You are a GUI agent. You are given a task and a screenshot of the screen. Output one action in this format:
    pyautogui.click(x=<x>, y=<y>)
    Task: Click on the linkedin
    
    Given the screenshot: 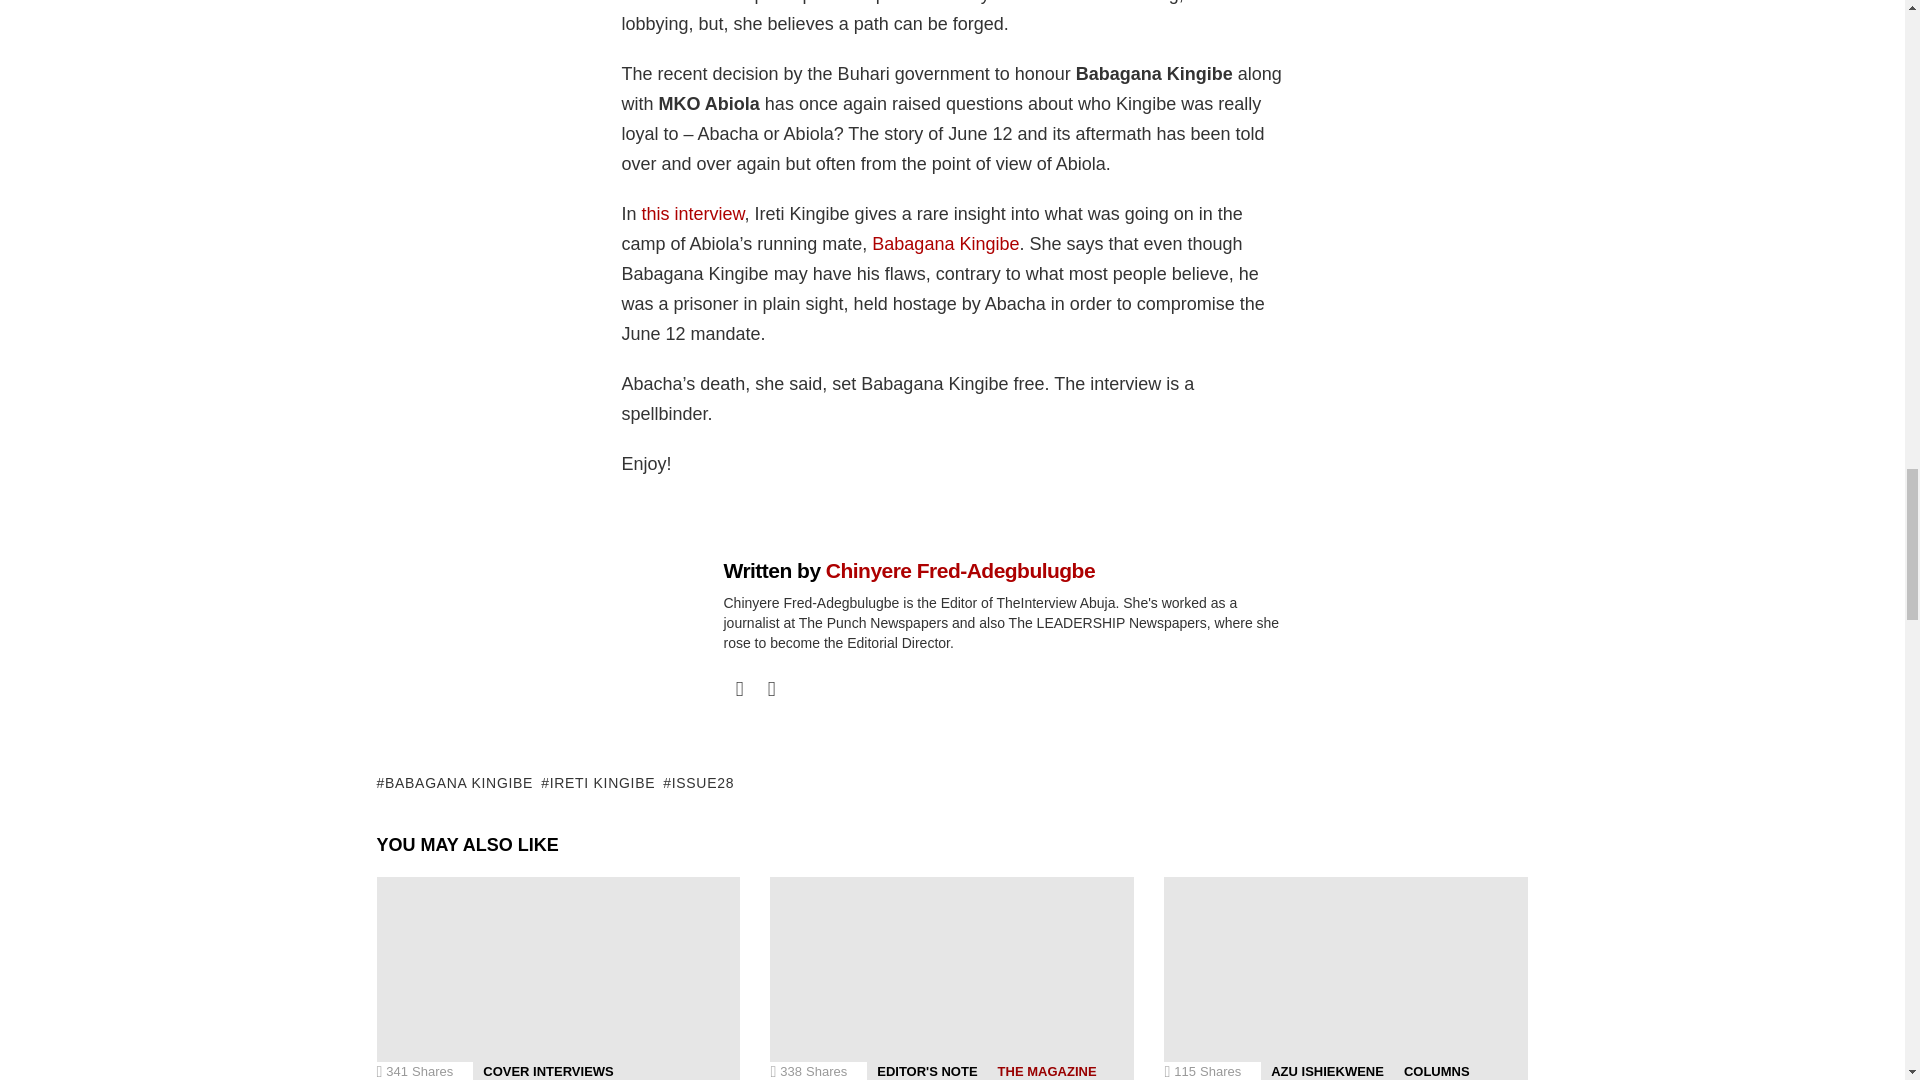 What is the action you would take?
    pyautogui.click(x=772, y=688)
    